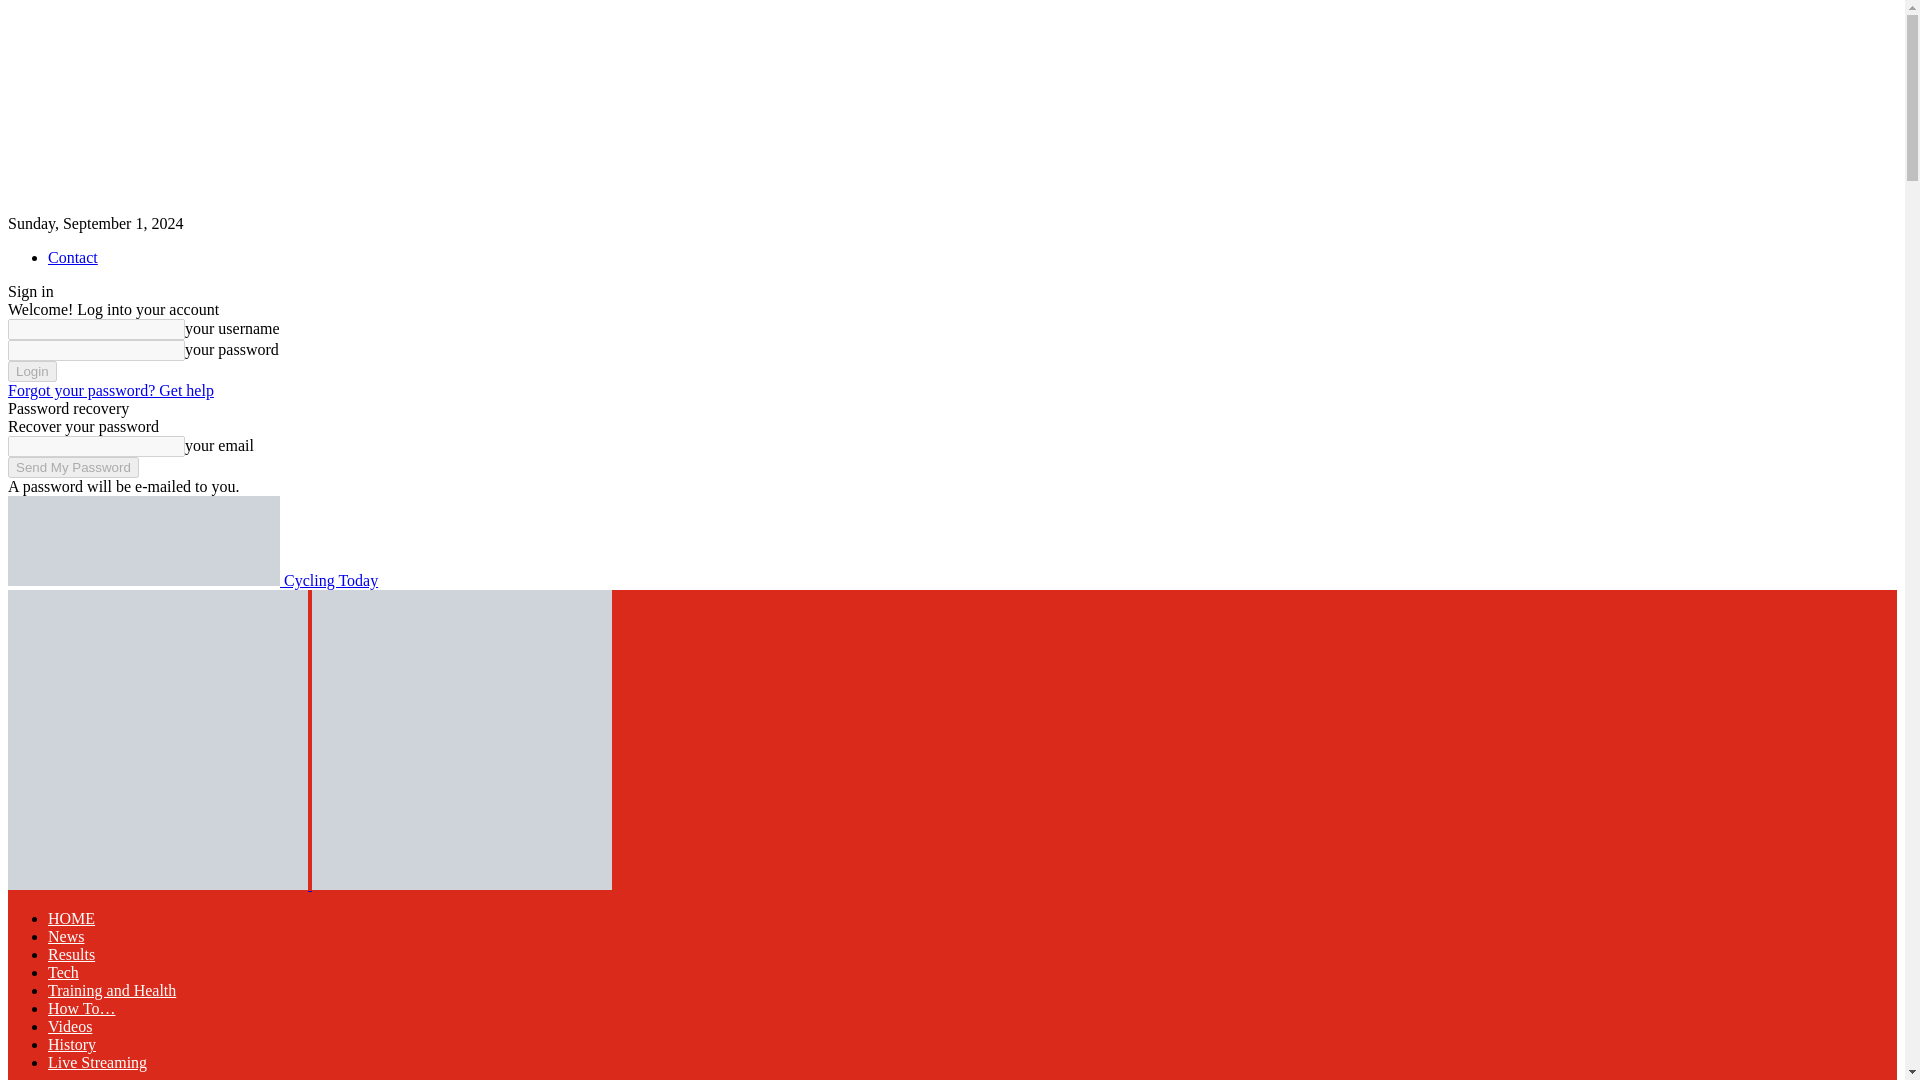 This screenshot has height=1080, width=1920. Describe the element at coordinates (70, 1026) in the screenshot. I see `Videos` at that location.